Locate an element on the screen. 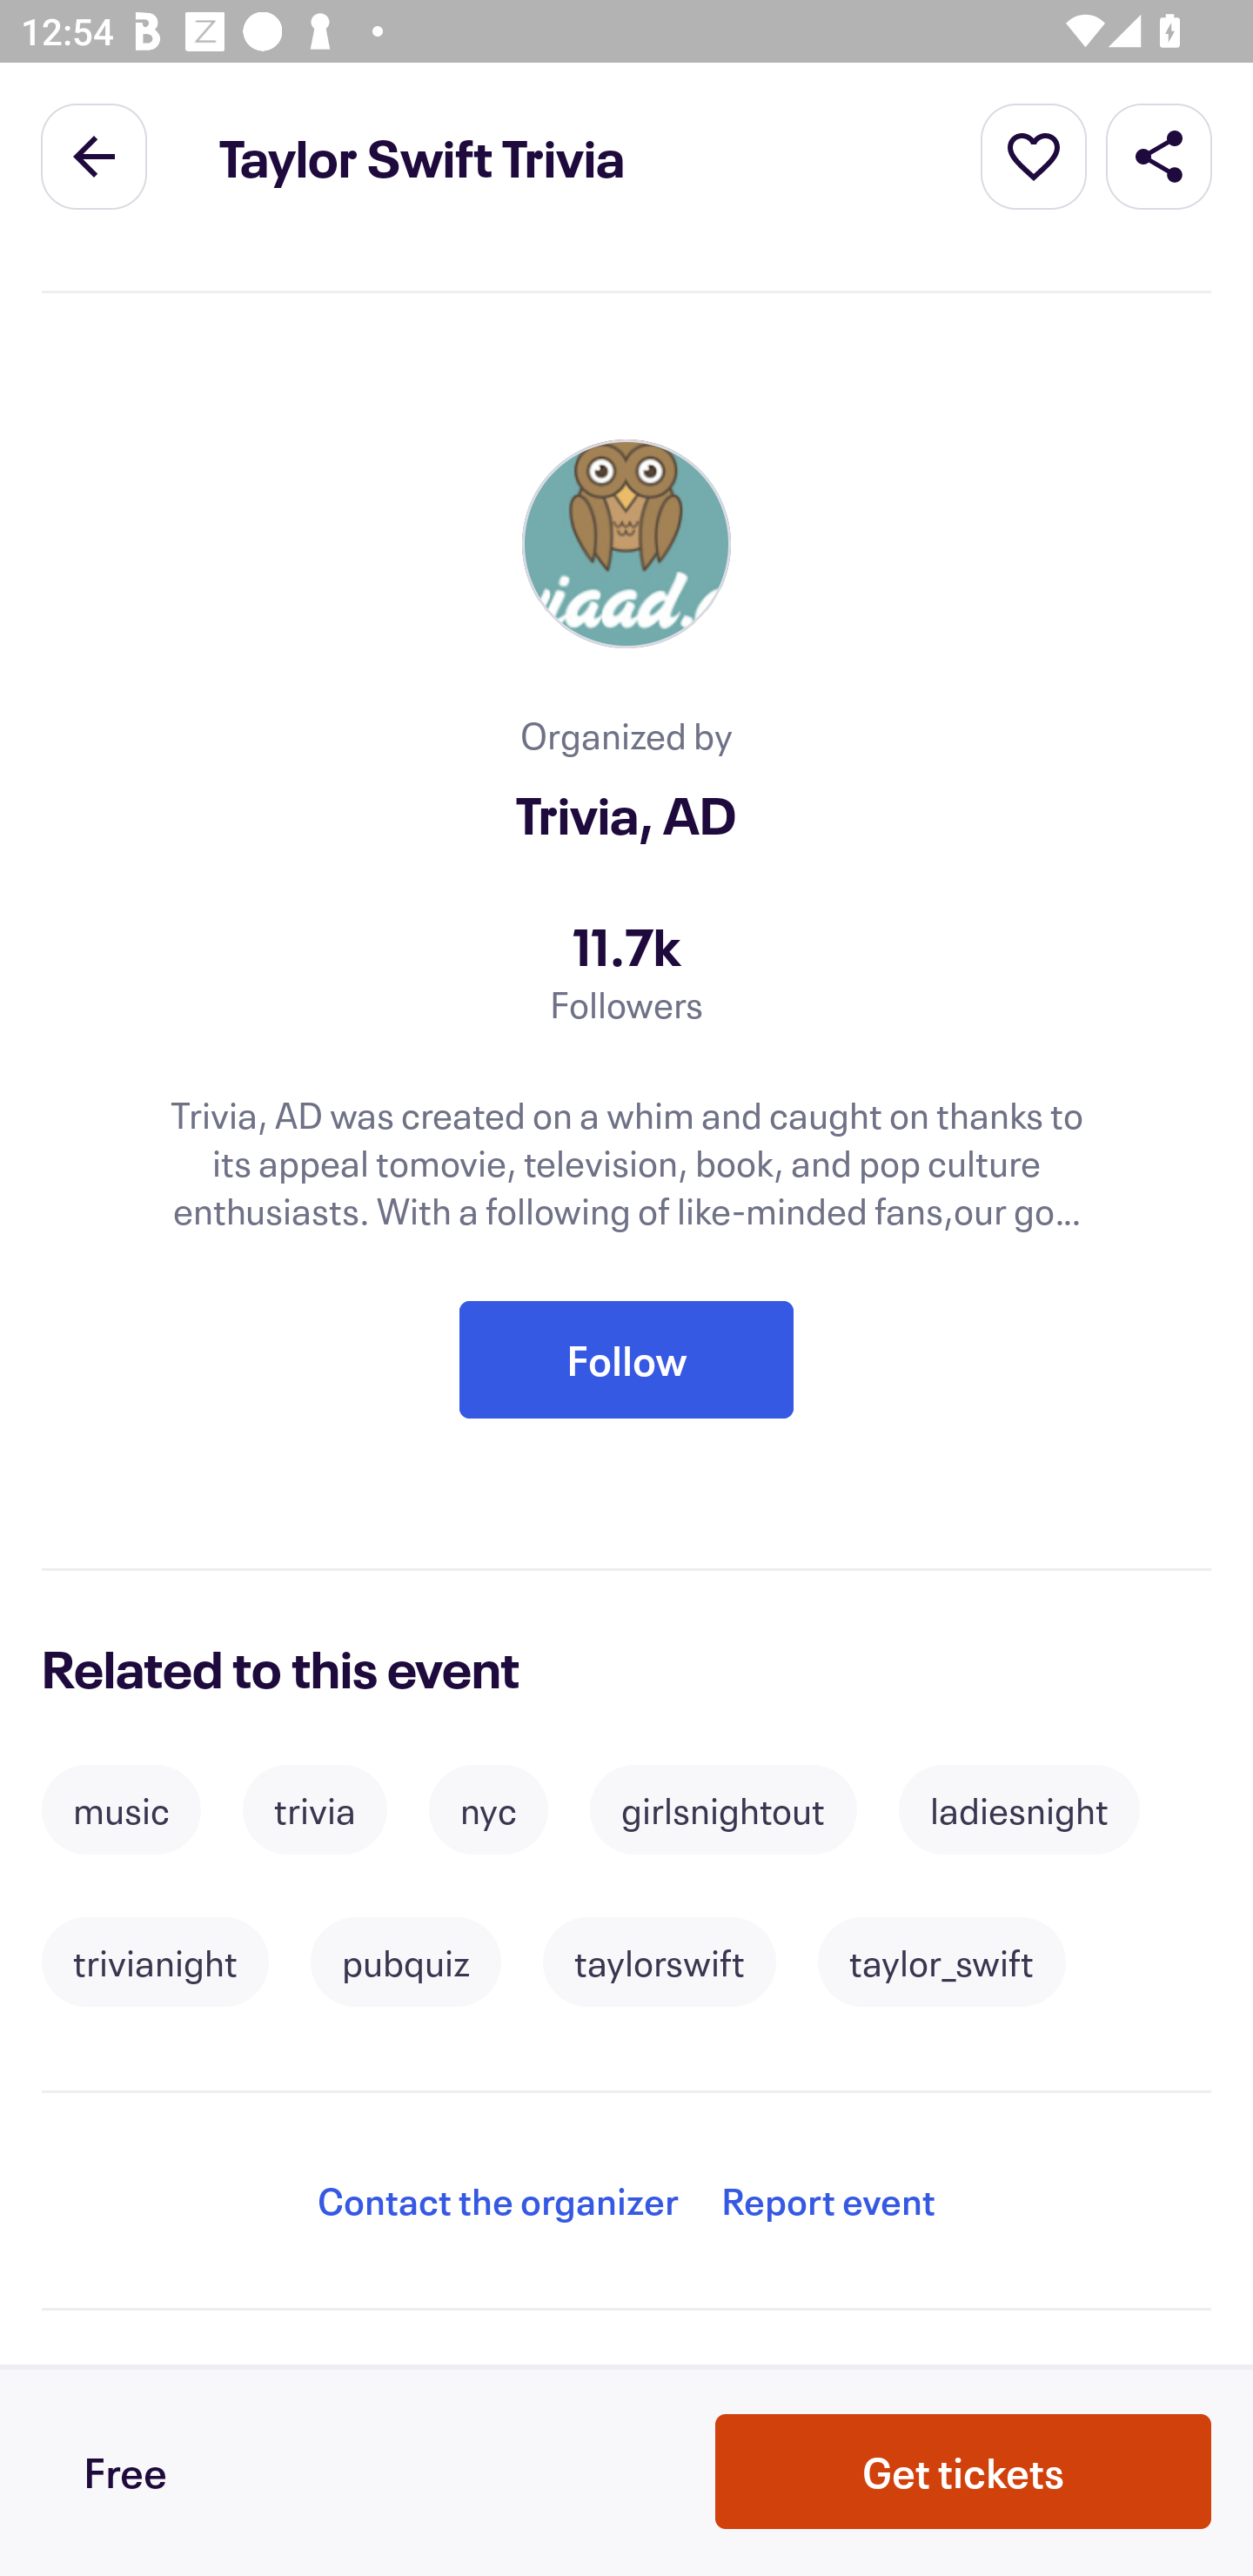  Contact the organizer is located at coordinates (498, 2200).